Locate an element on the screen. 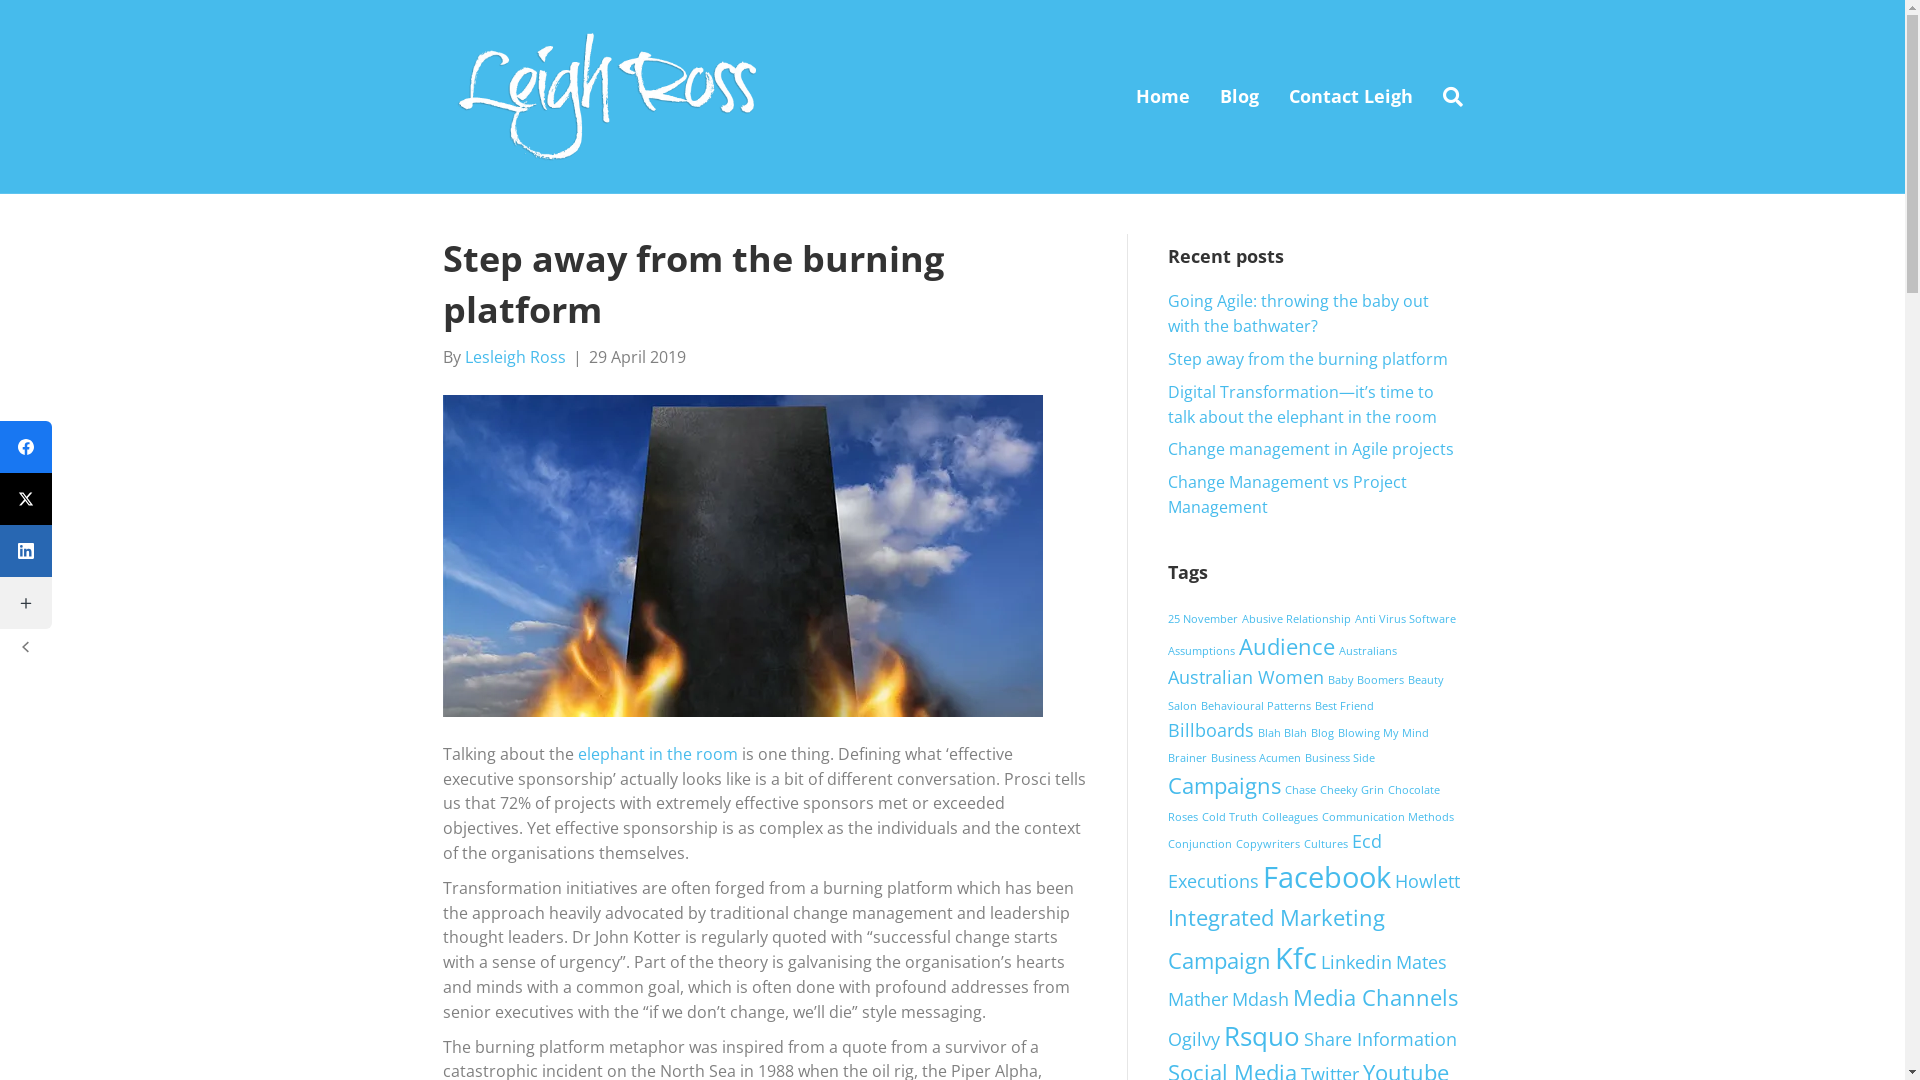  Share Information is located at coordinates (1380, 1039).